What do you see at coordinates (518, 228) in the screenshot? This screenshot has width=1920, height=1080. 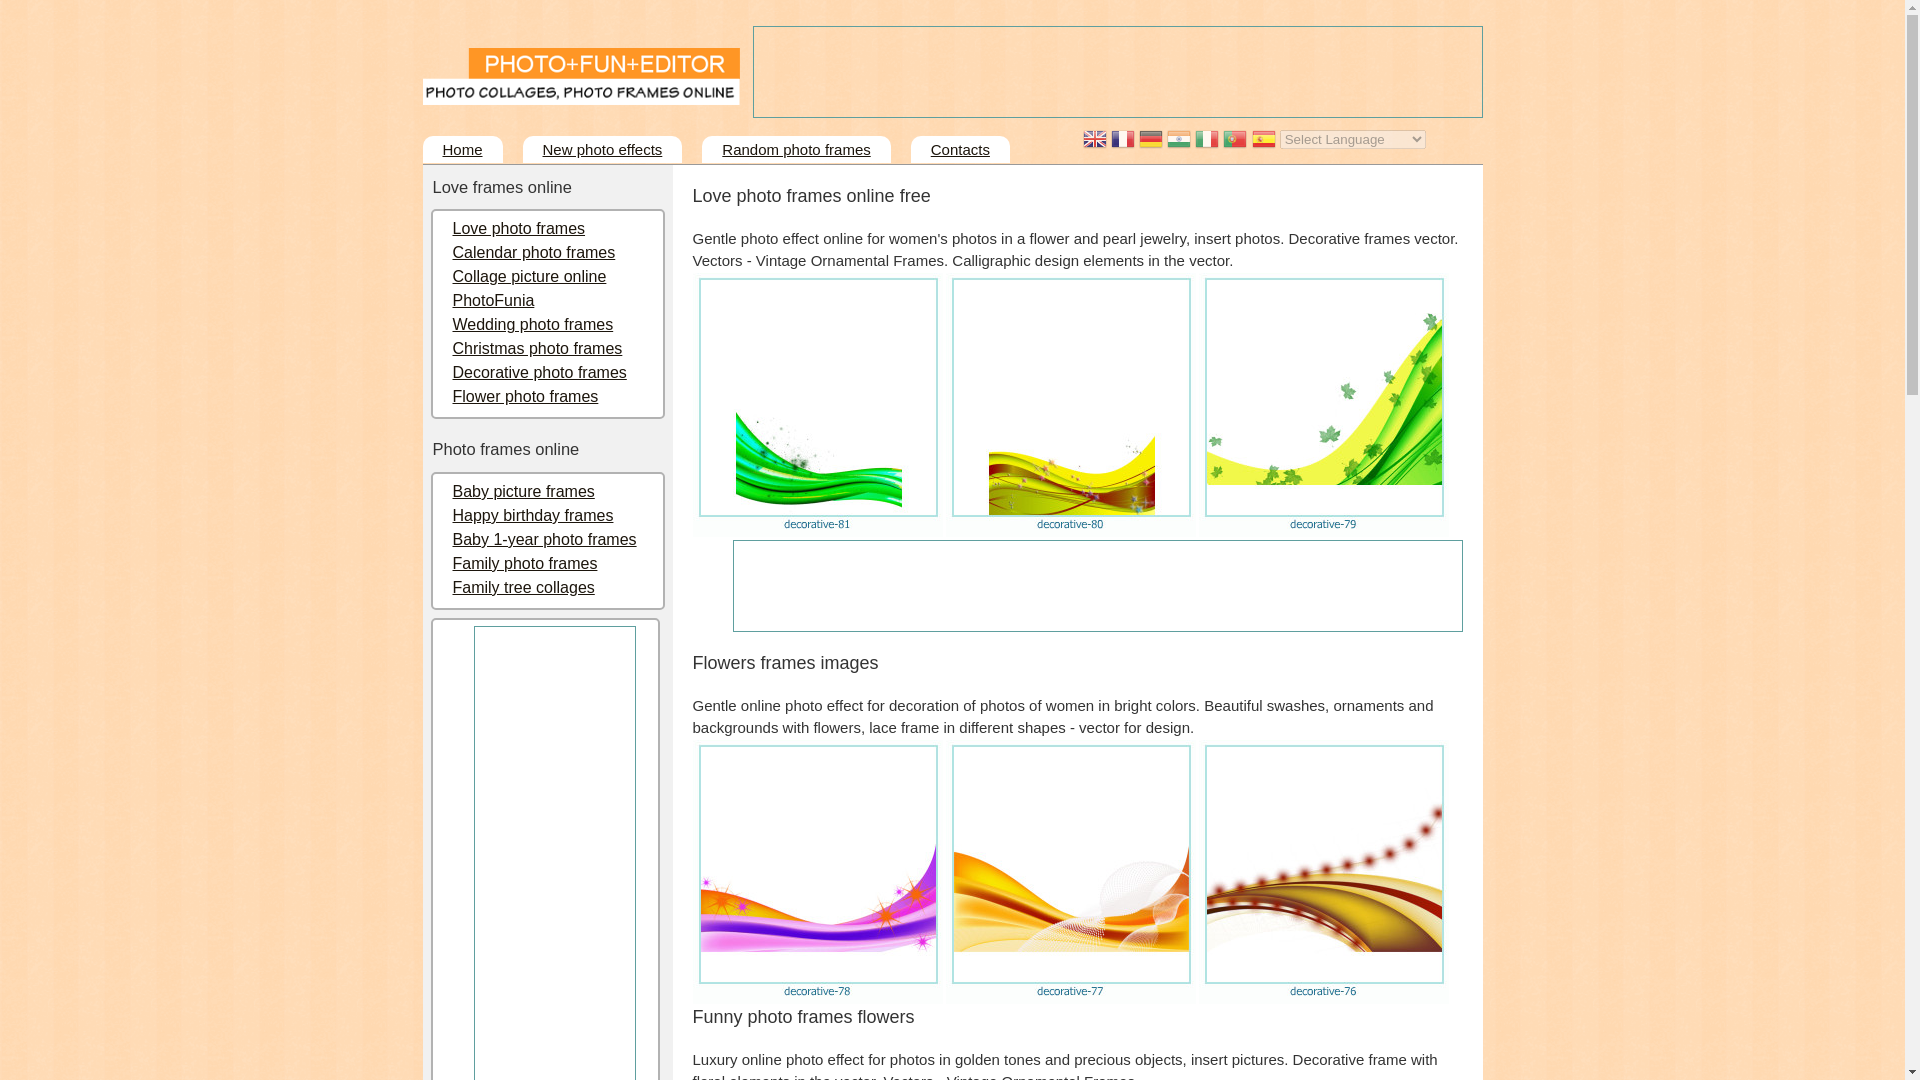 I see `Romantic photo frames online` at bounding box center [518, 228].